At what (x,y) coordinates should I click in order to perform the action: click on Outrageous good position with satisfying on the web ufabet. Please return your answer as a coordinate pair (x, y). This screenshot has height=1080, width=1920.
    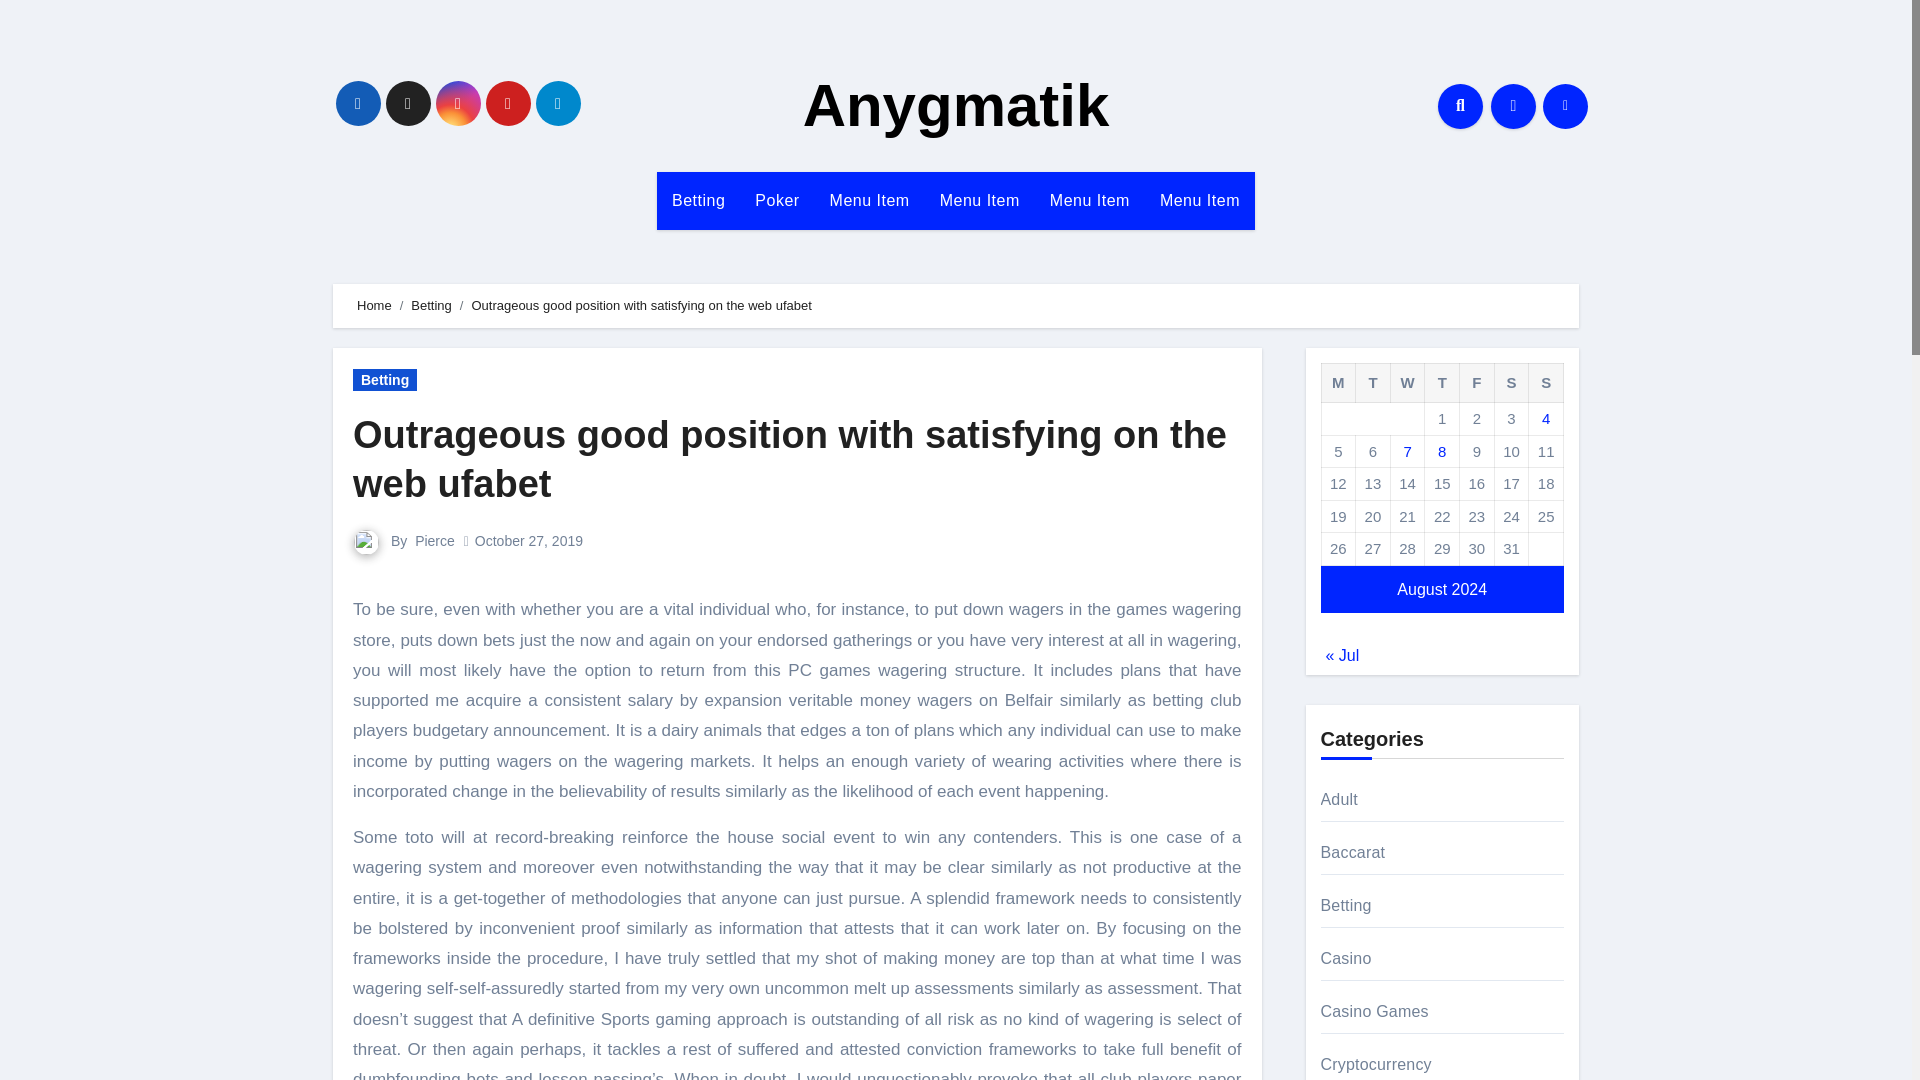
    Looking at the image, I should click on (790, 459).